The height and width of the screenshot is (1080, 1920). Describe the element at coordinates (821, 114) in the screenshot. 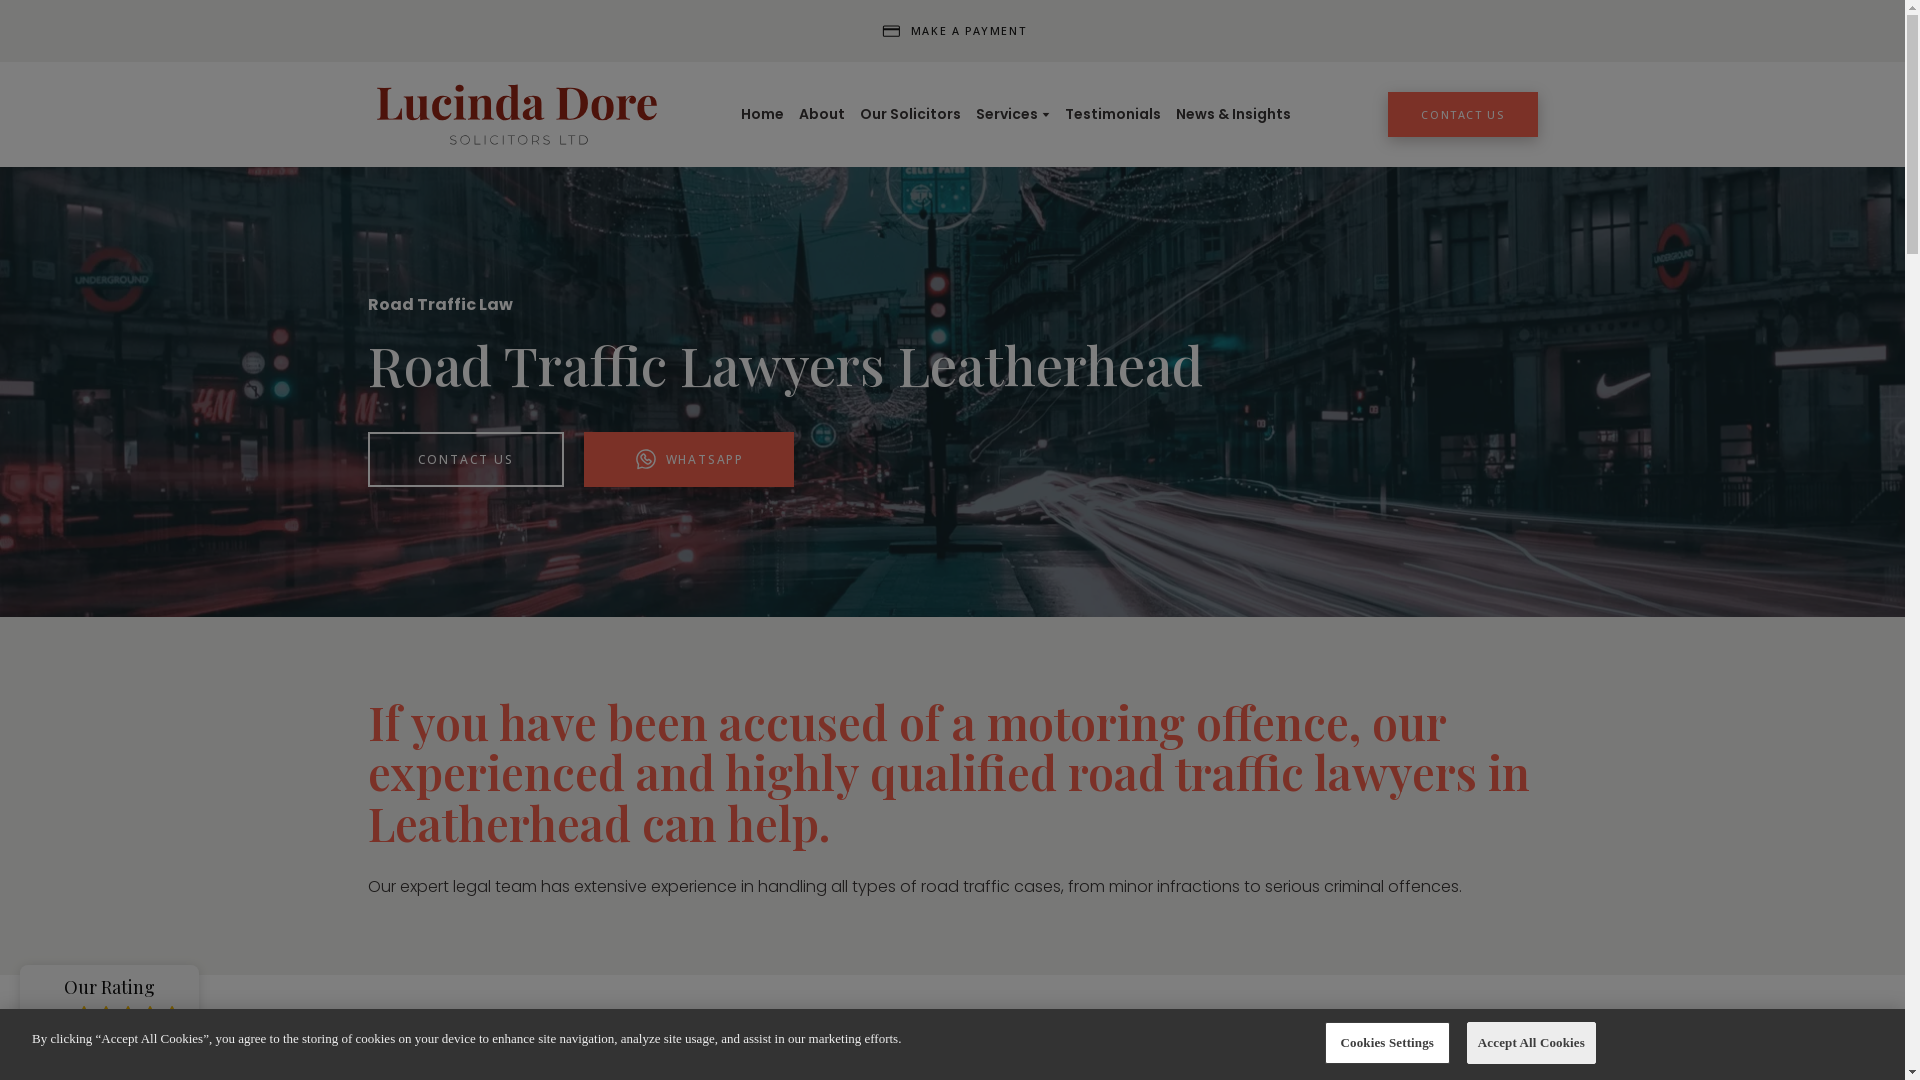

I see `About` at that location.